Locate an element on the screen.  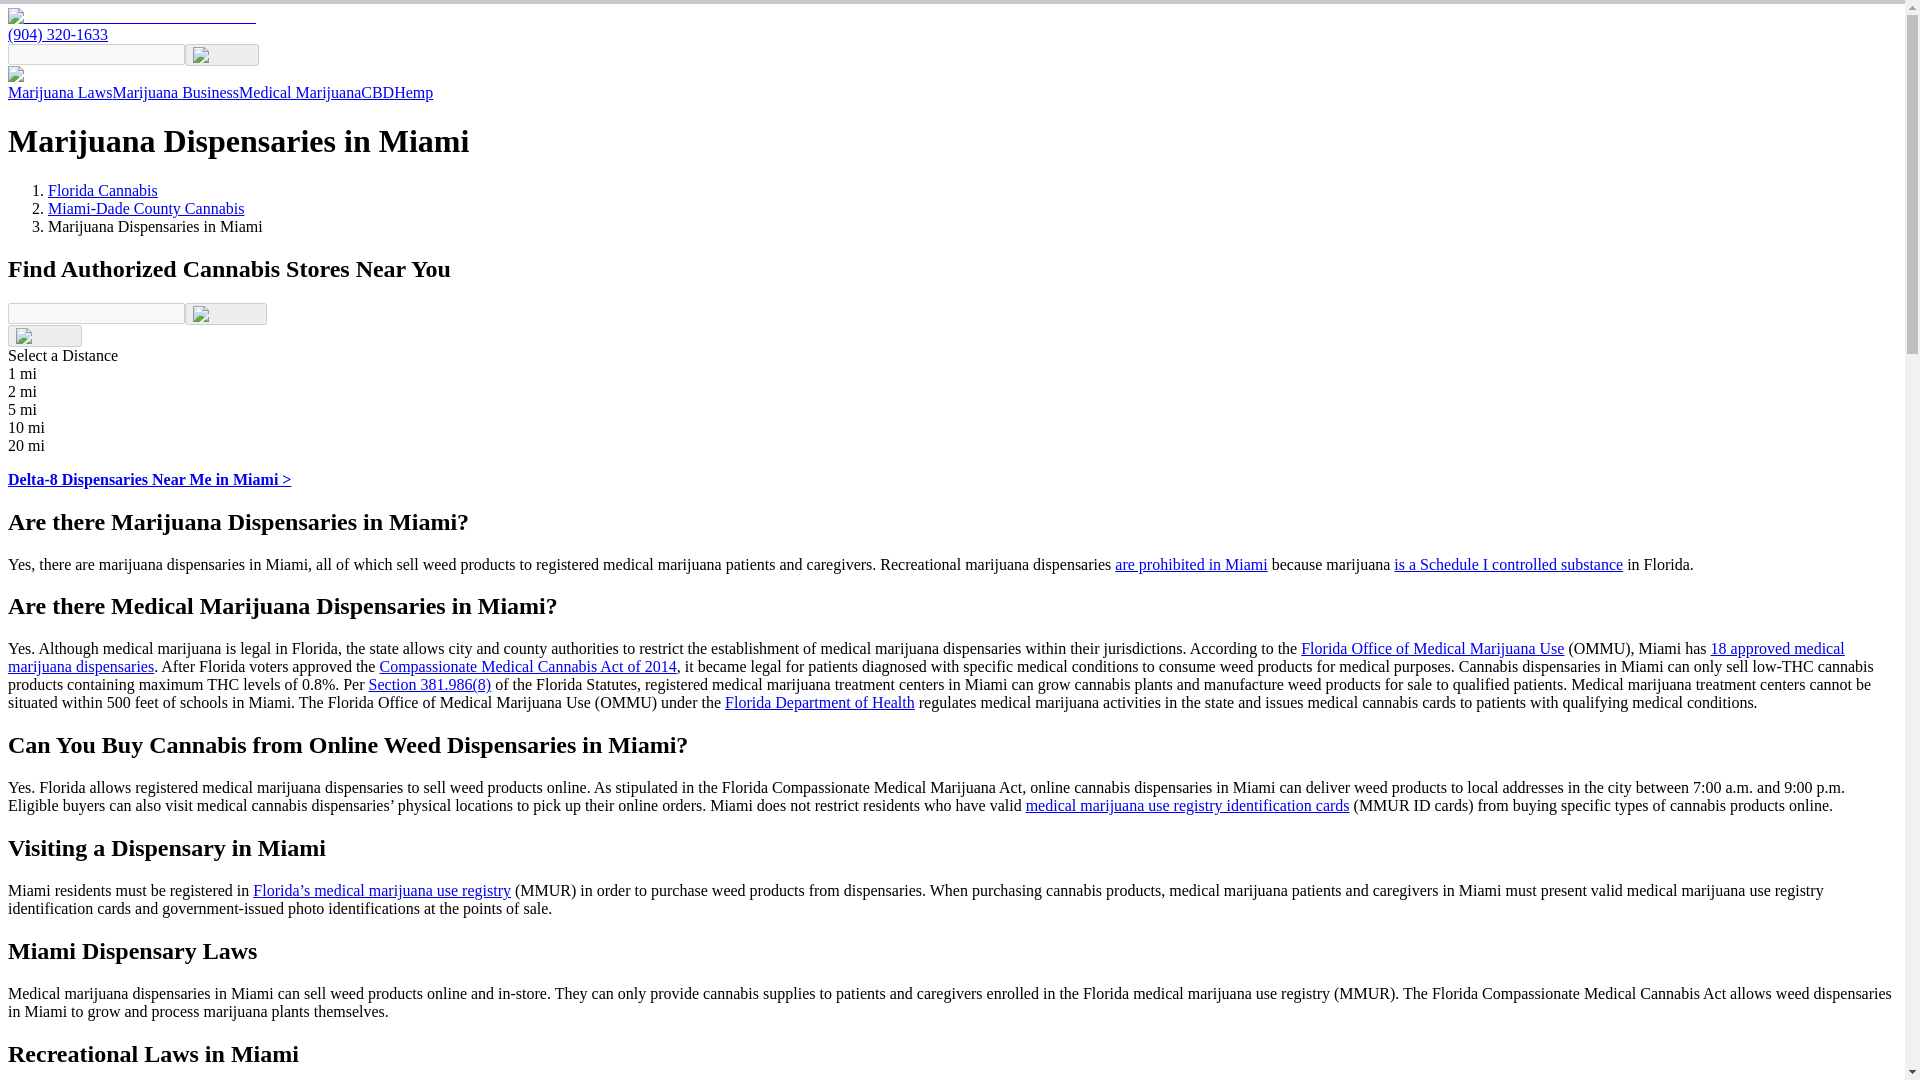
Florida Office of Medical Marijuana Use is located at coordinates (1432, 648).